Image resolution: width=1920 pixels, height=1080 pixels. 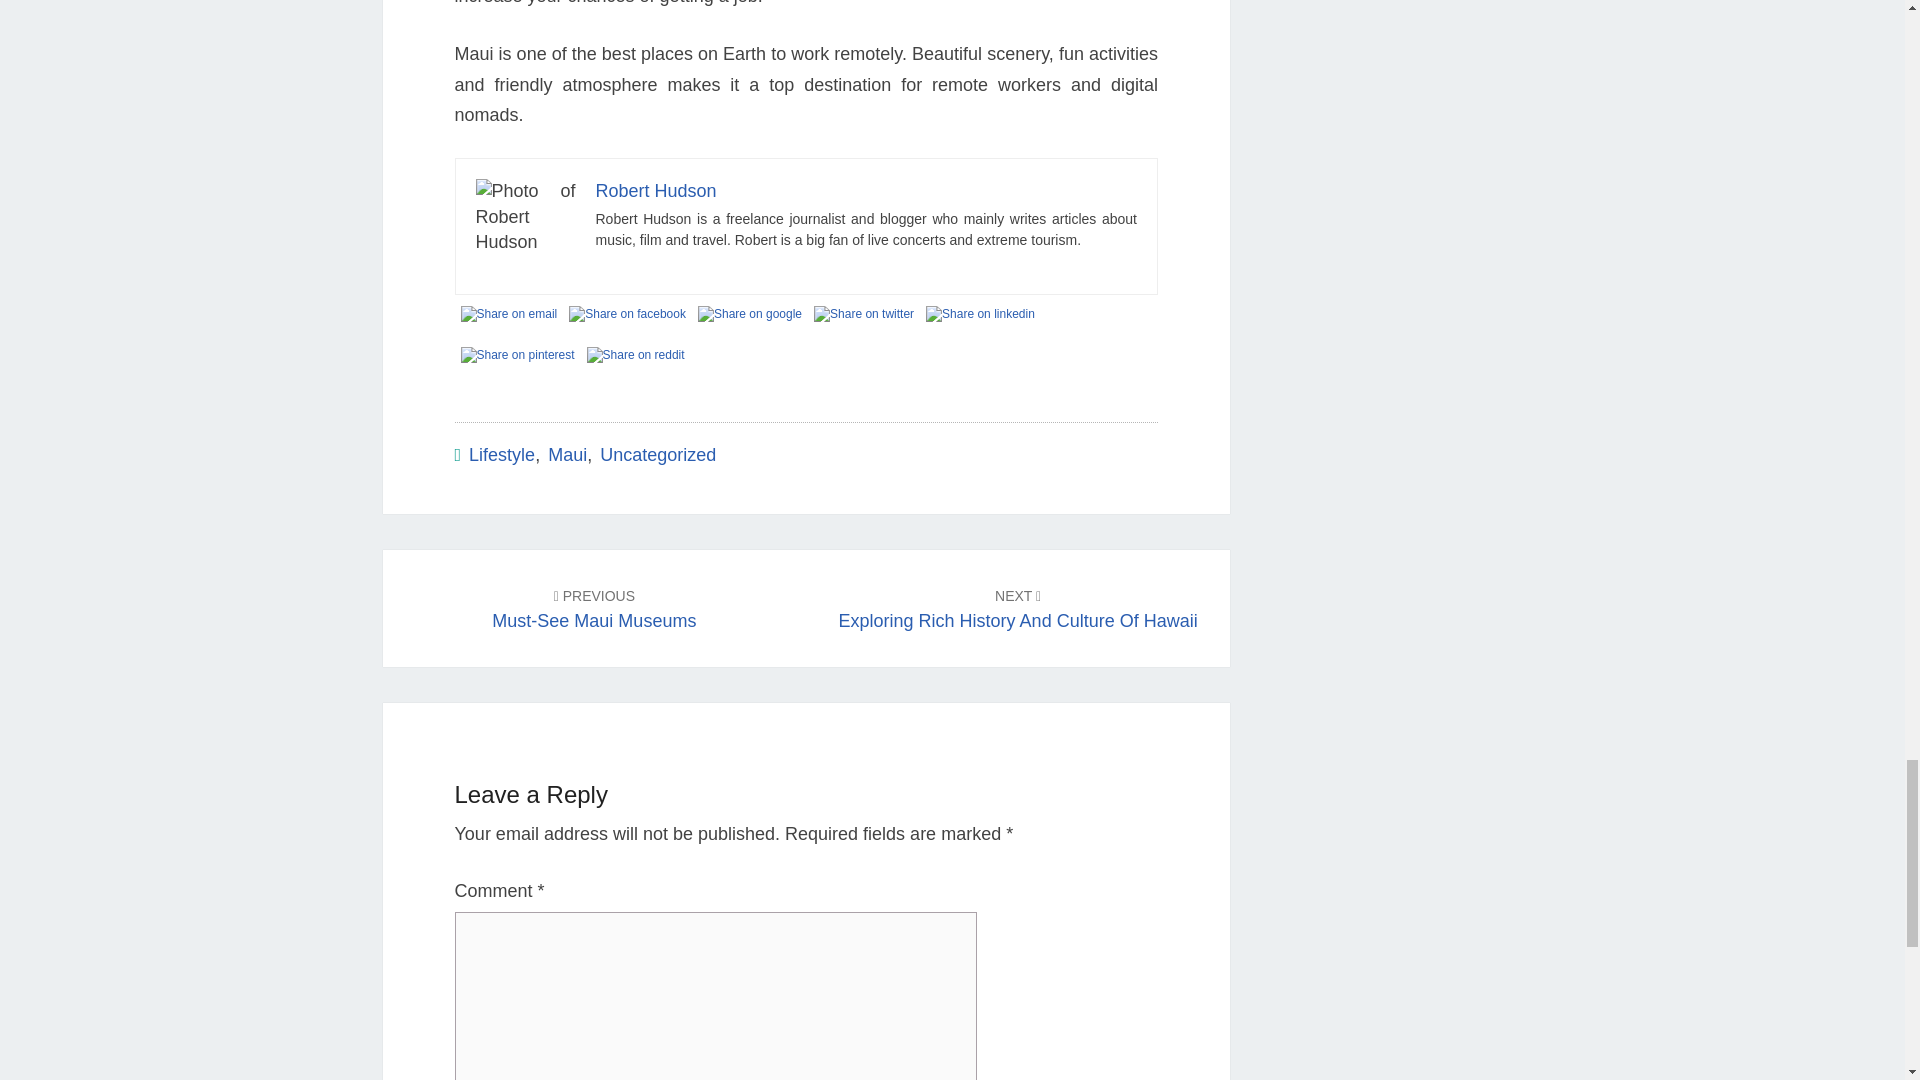 What do you see at coordinates (656, 190) in the screenshot?
I see `email` at bounding box center [656, 190].